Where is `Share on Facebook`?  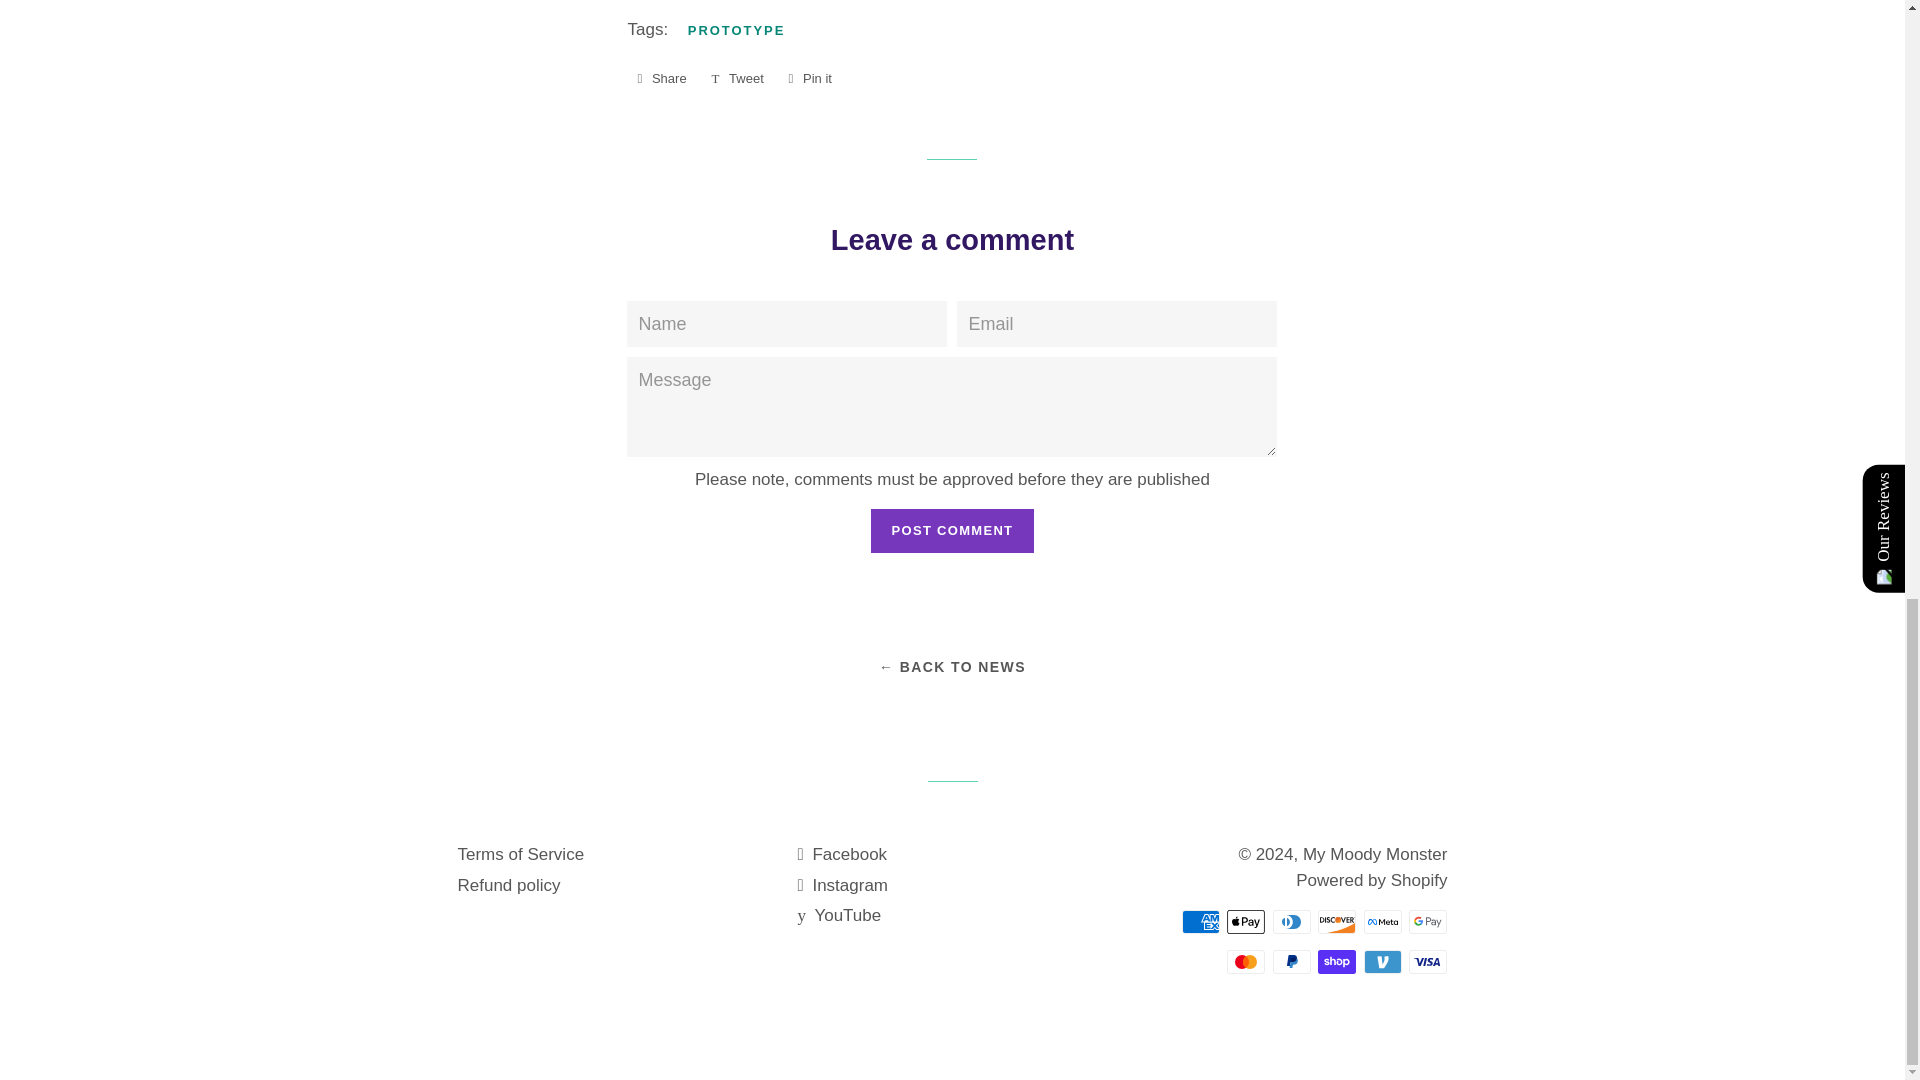
Share on Facebook is located at coordinates (661, 78).